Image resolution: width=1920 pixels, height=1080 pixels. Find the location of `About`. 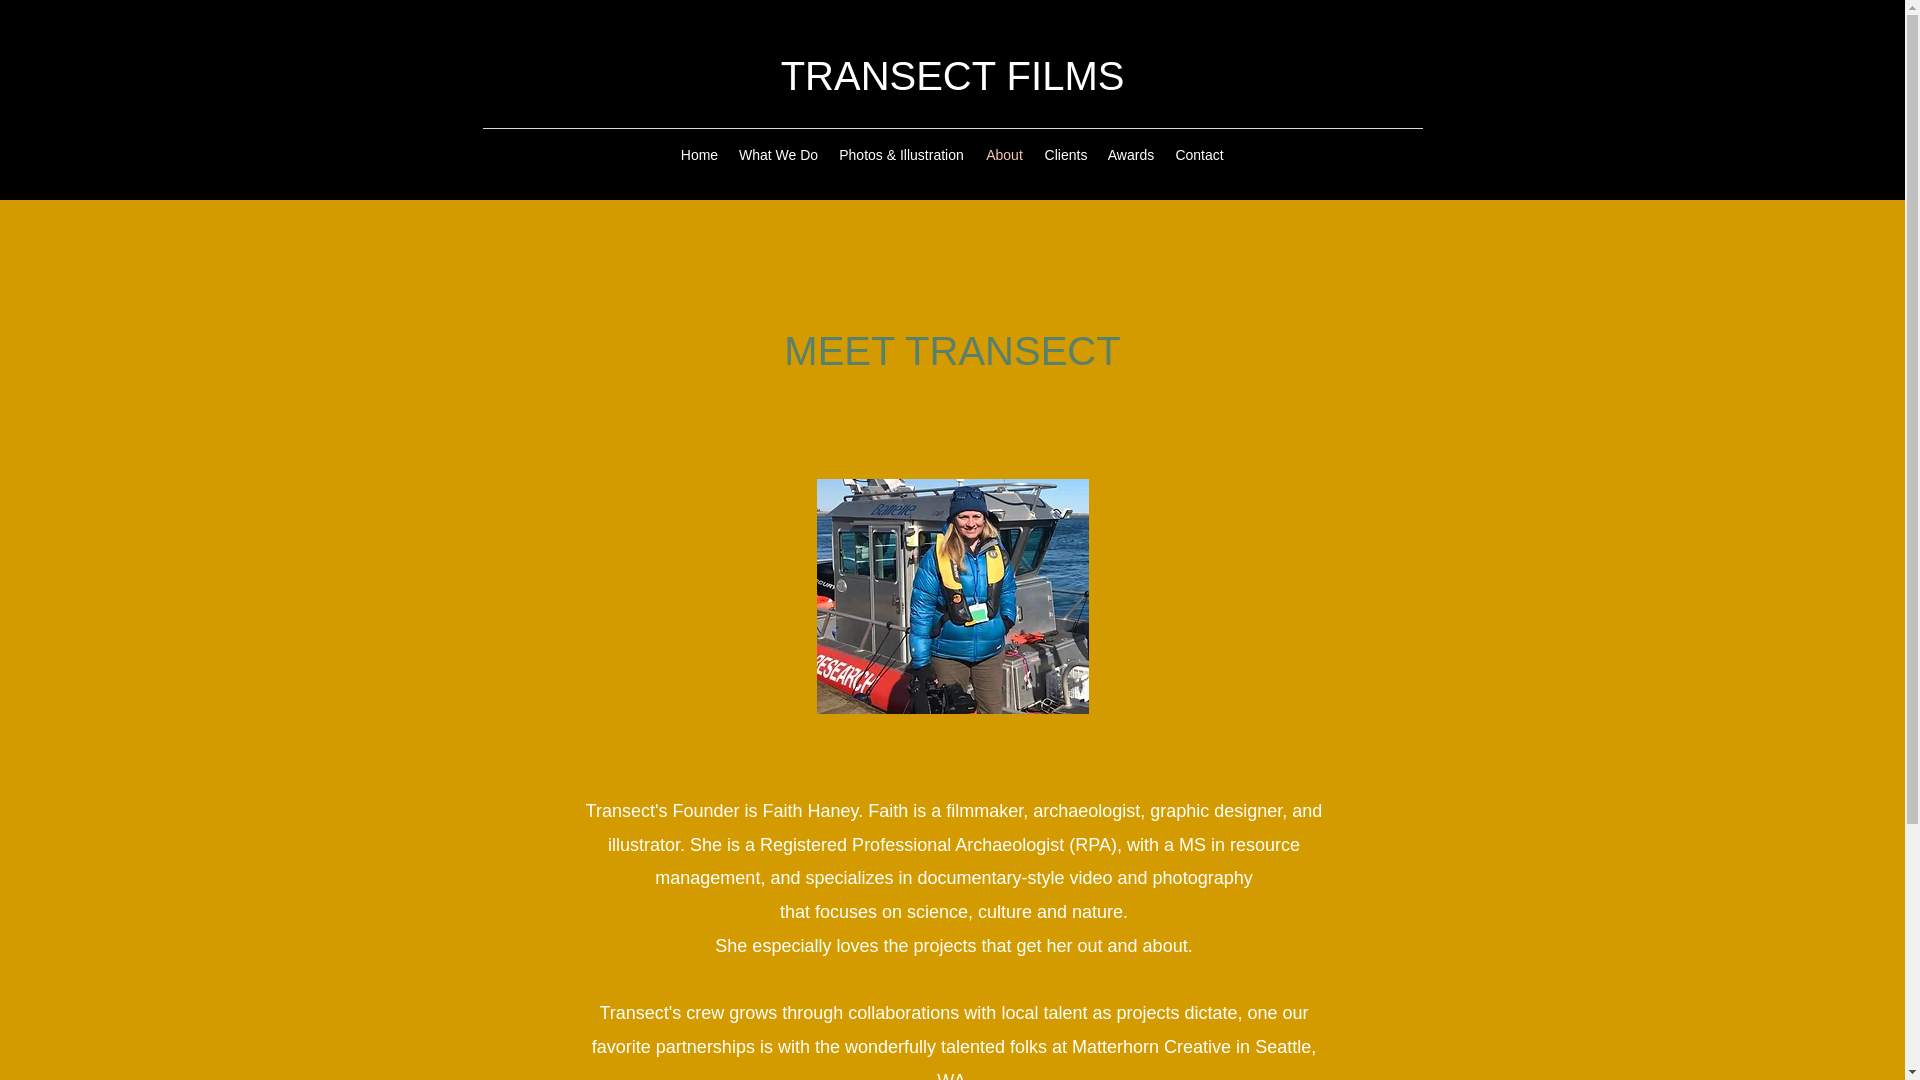

About is located at coordinates (1004, 154).